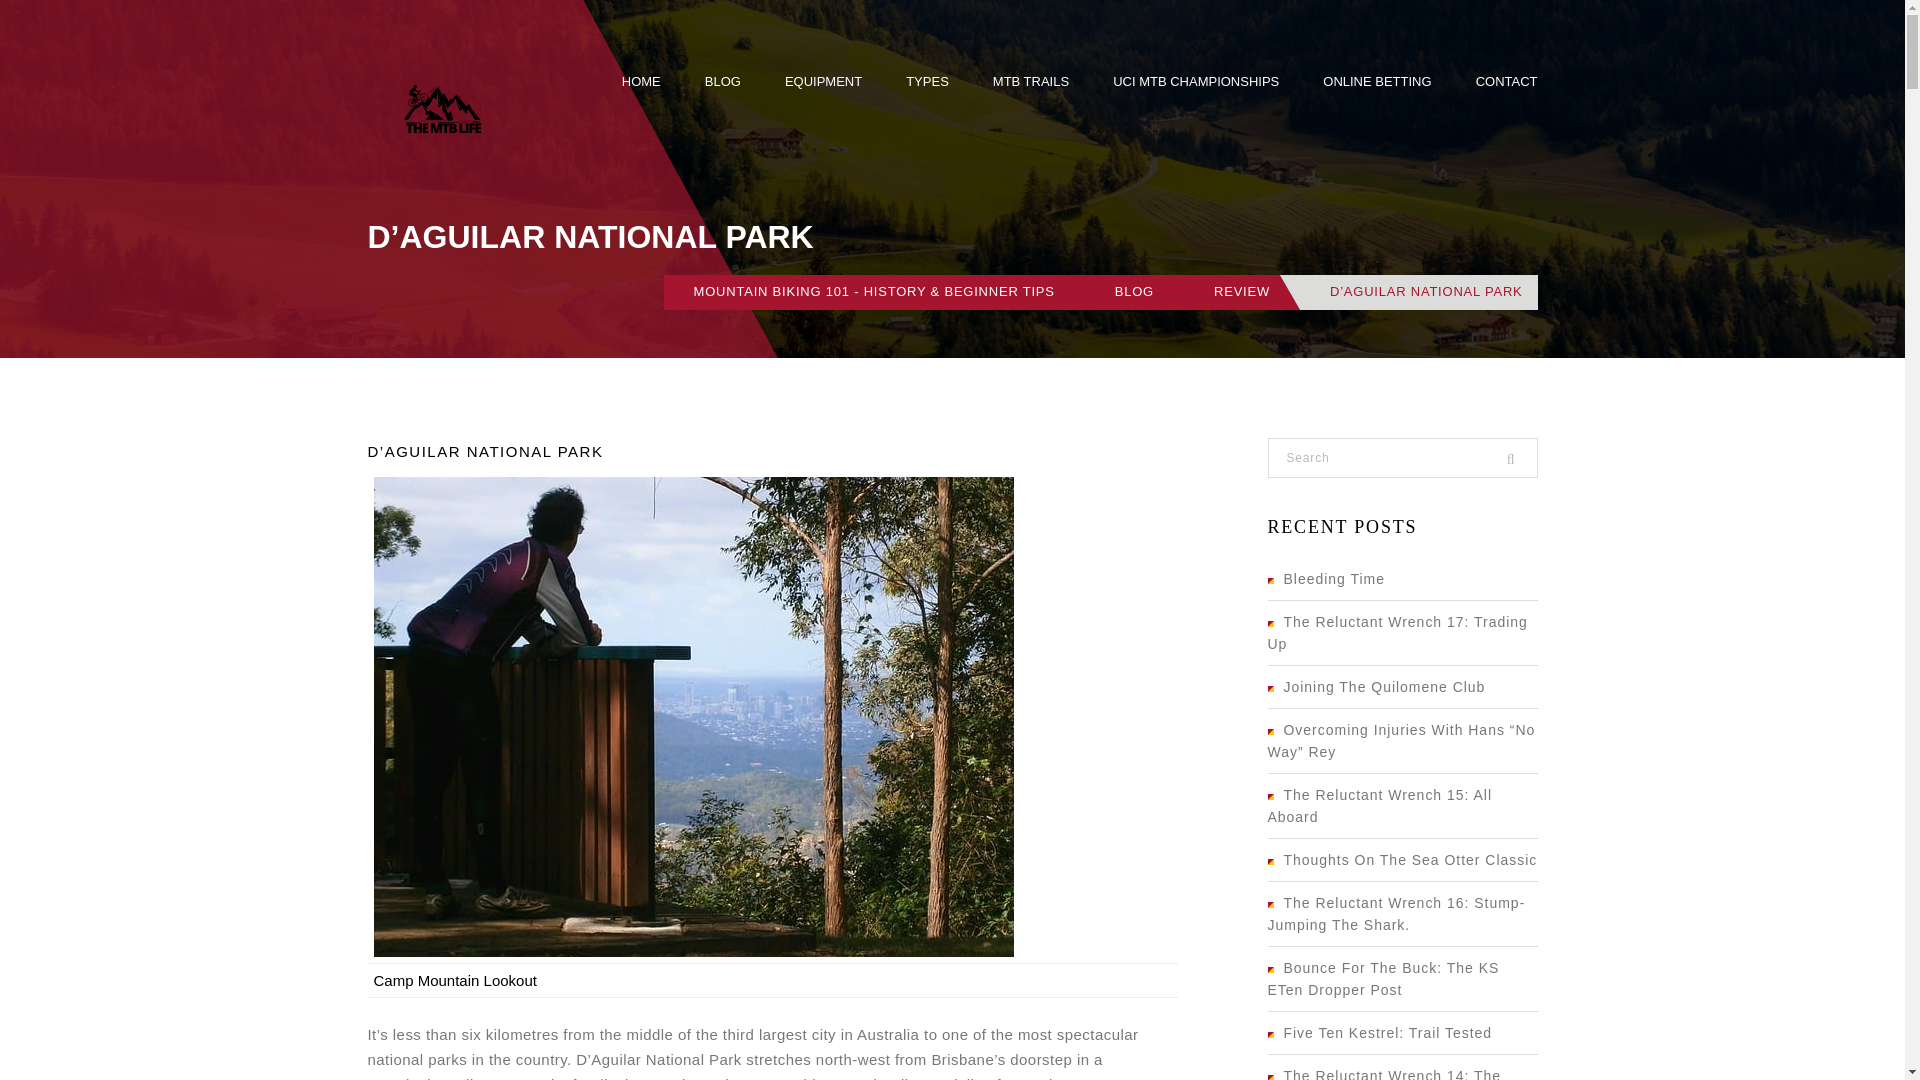 This screenshot has width=1920, height=1080. What do you see at coordinates (1506, 82) in the screenshot?
I see `Contact` at bounding box center [1506, 82].